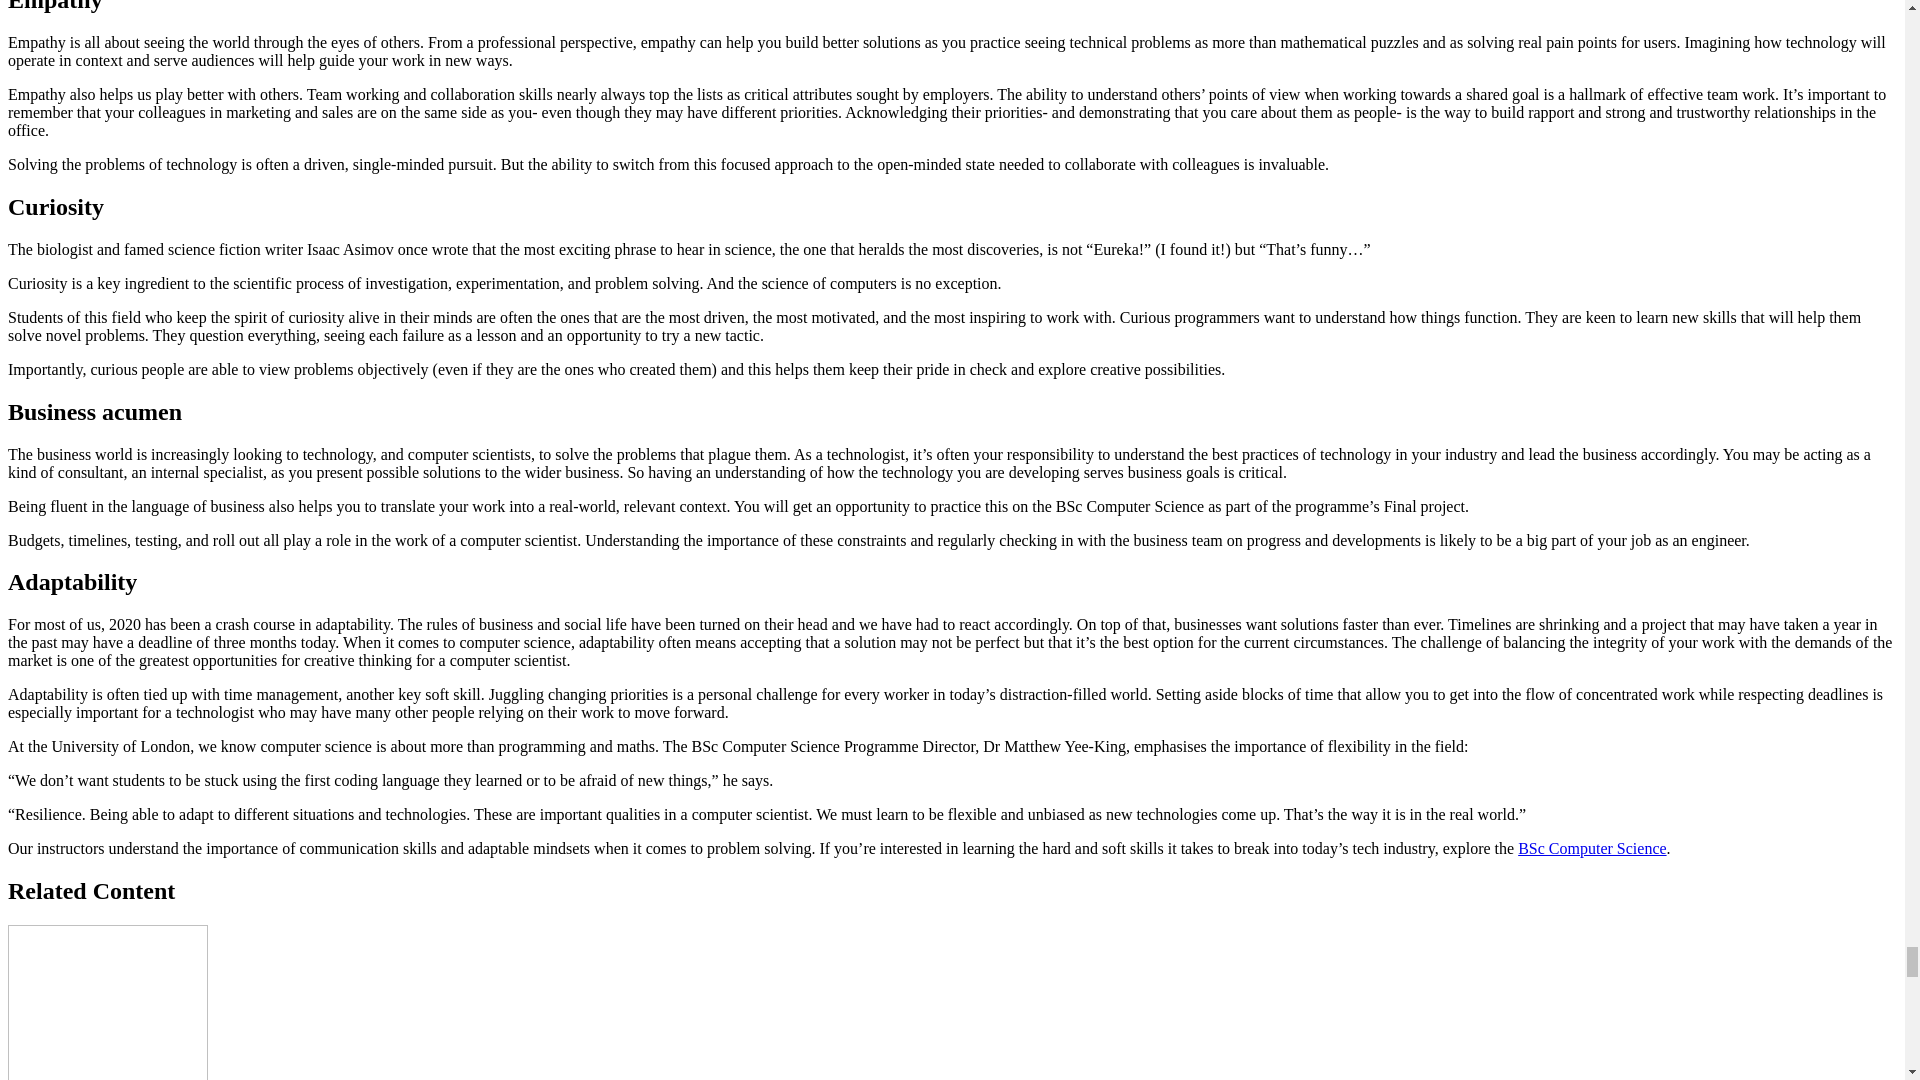 This screenshot has height=1080, width=1920. I want to click on BSc Computer Science, so click(1592, 848).